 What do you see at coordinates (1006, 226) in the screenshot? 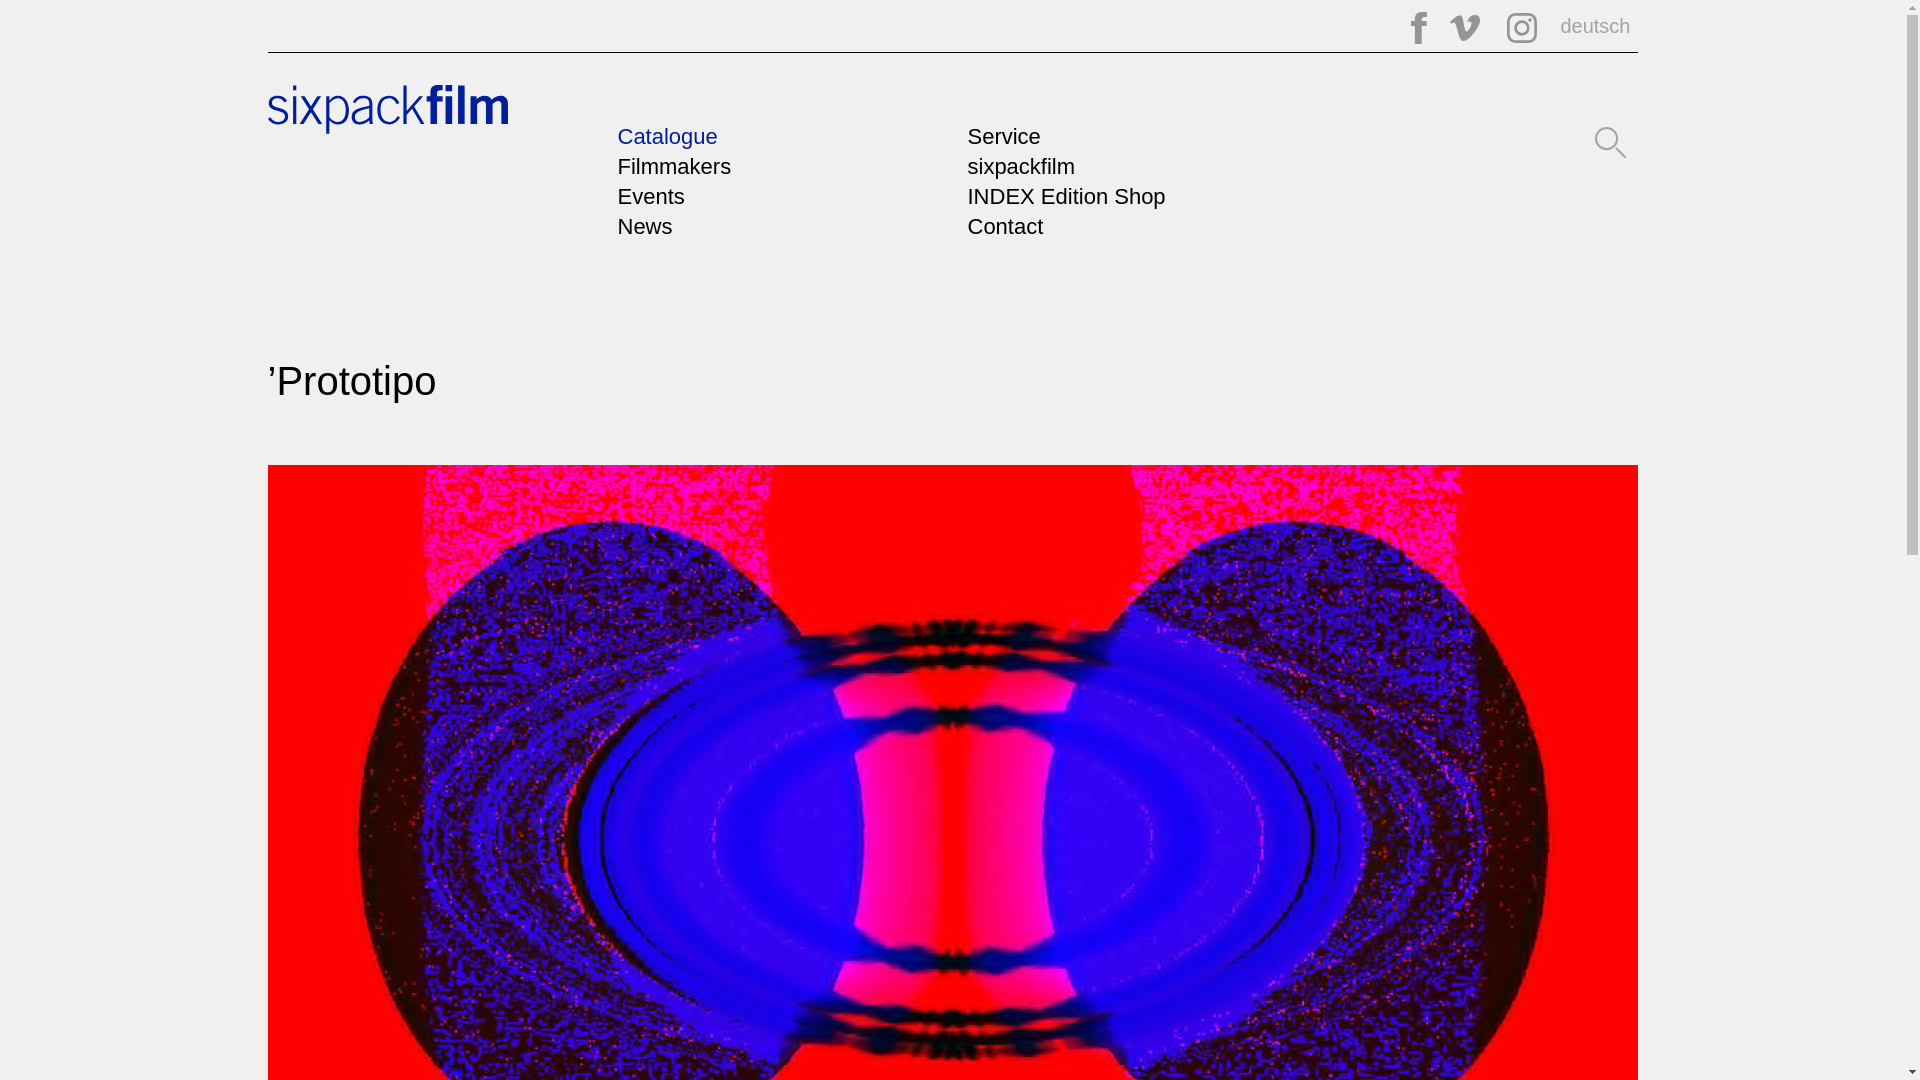
I see `Contact` at bounding box center [1006, 226].